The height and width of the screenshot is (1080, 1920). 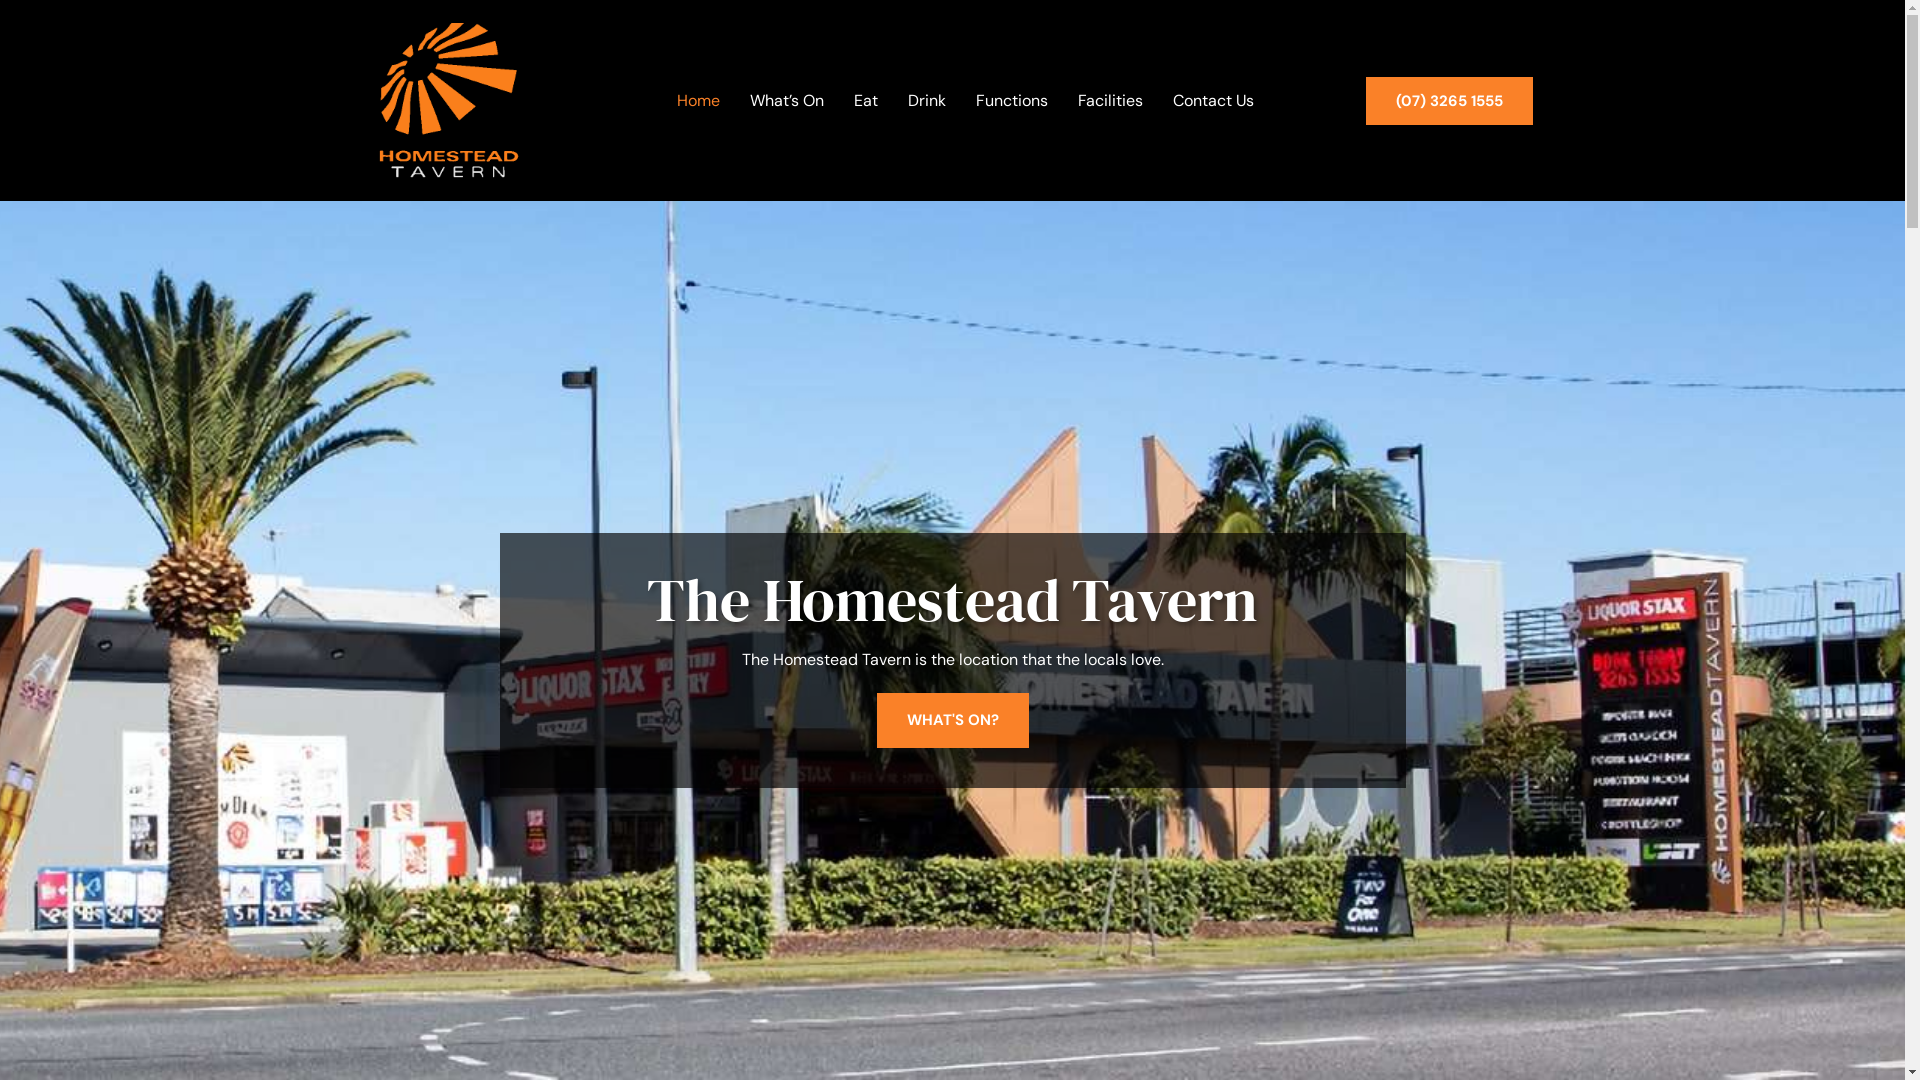 What do you see at coordinates (1230, 768) in the screenshot?
I see `Submit` at bounding box center [1230, 768].